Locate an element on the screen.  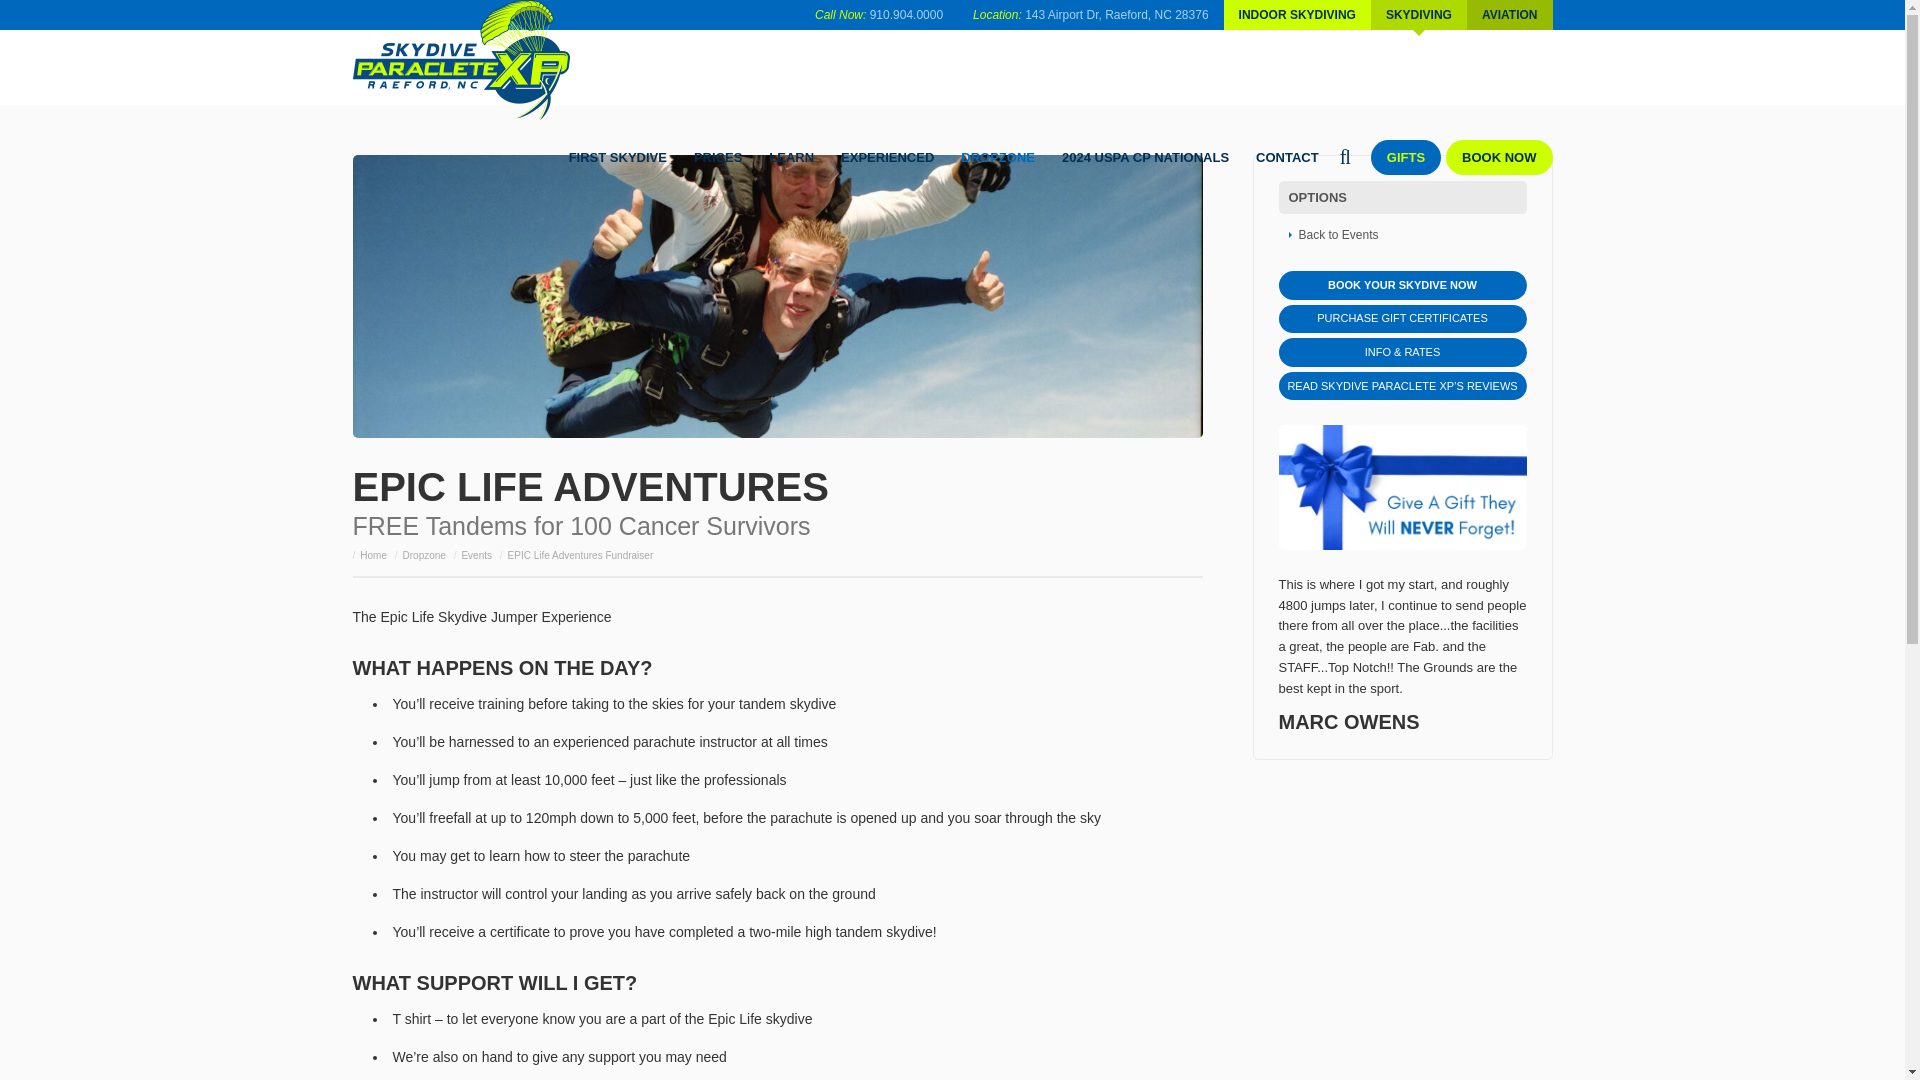
Go to EPIC Life Adventures Fundraiser. is located at coordinates (581, 554).